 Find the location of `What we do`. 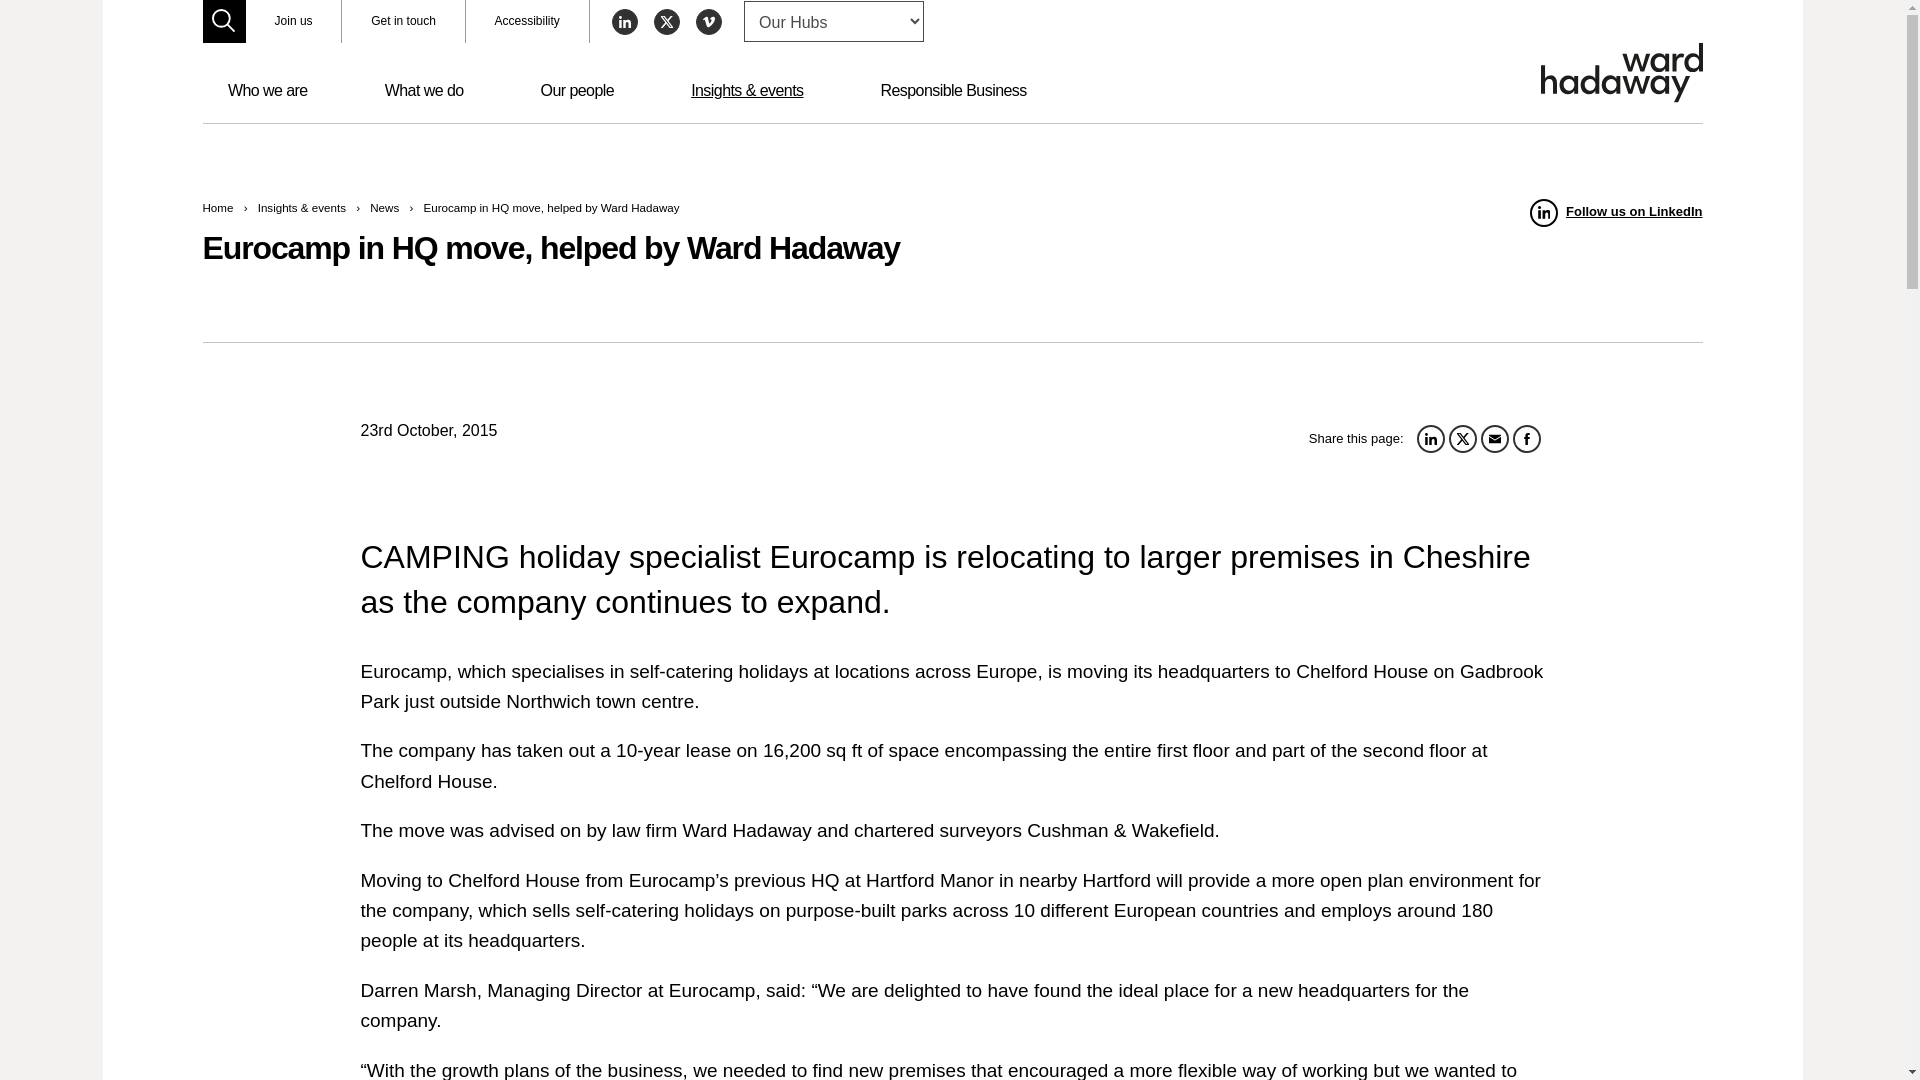

What we do is located at coordinates (424, 91).